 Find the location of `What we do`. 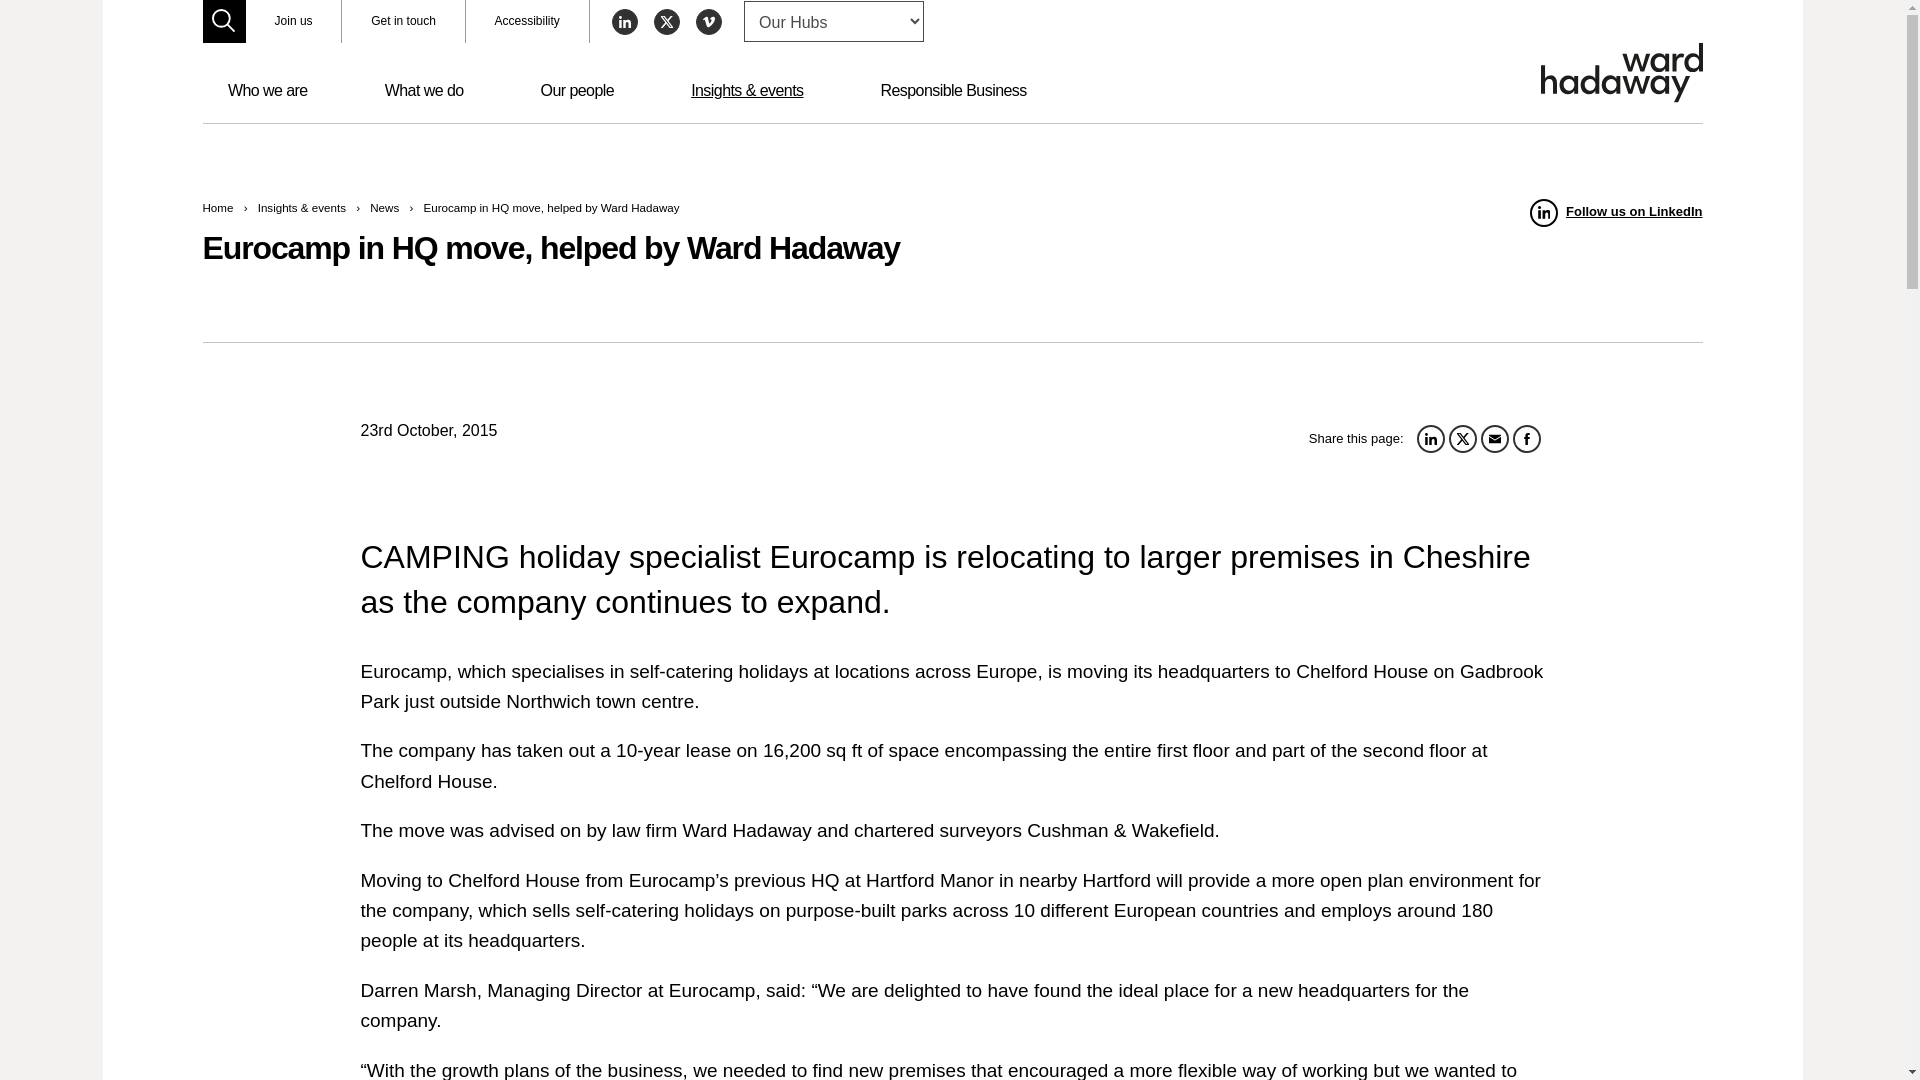

What we do is located at coordinates (424, 91).